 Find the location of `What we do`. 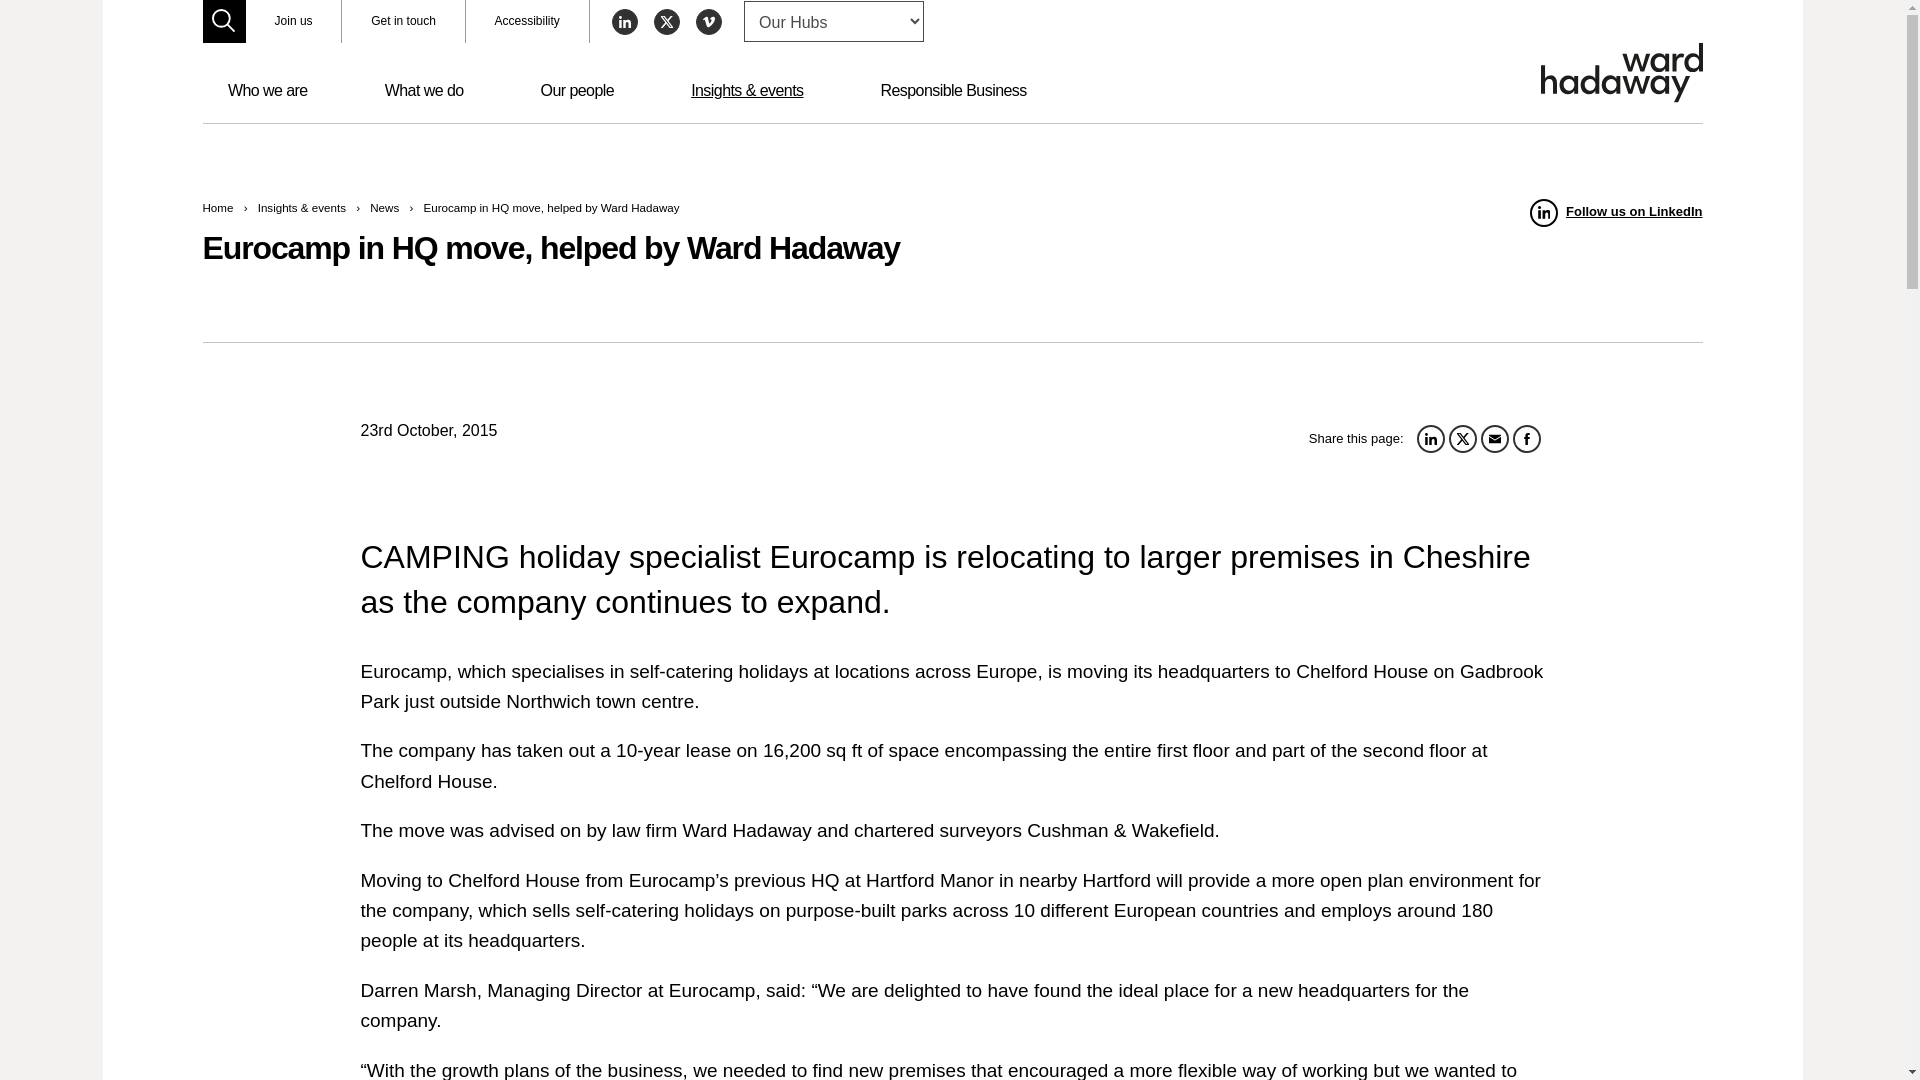

What we do is located at coordinates (424, 91).